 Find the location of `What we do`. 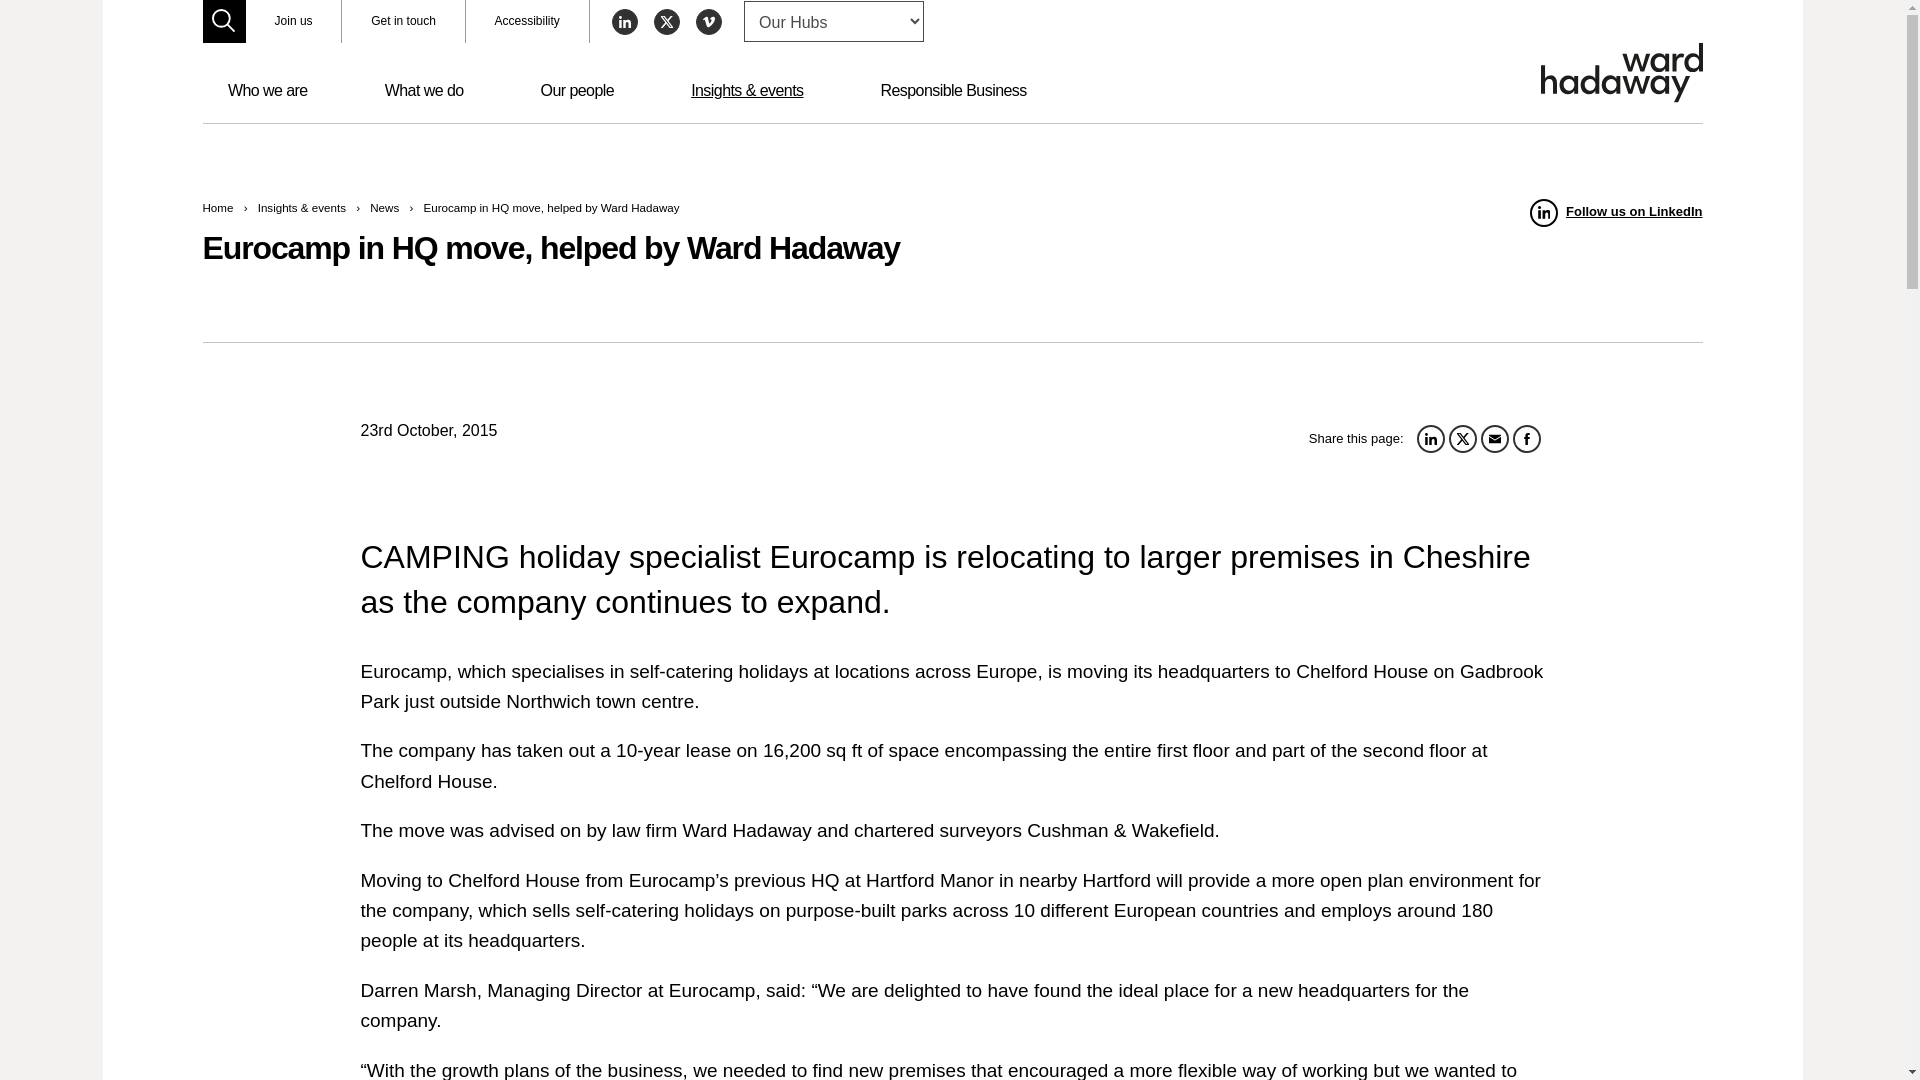

What we do is located at coordinates (424, 91).